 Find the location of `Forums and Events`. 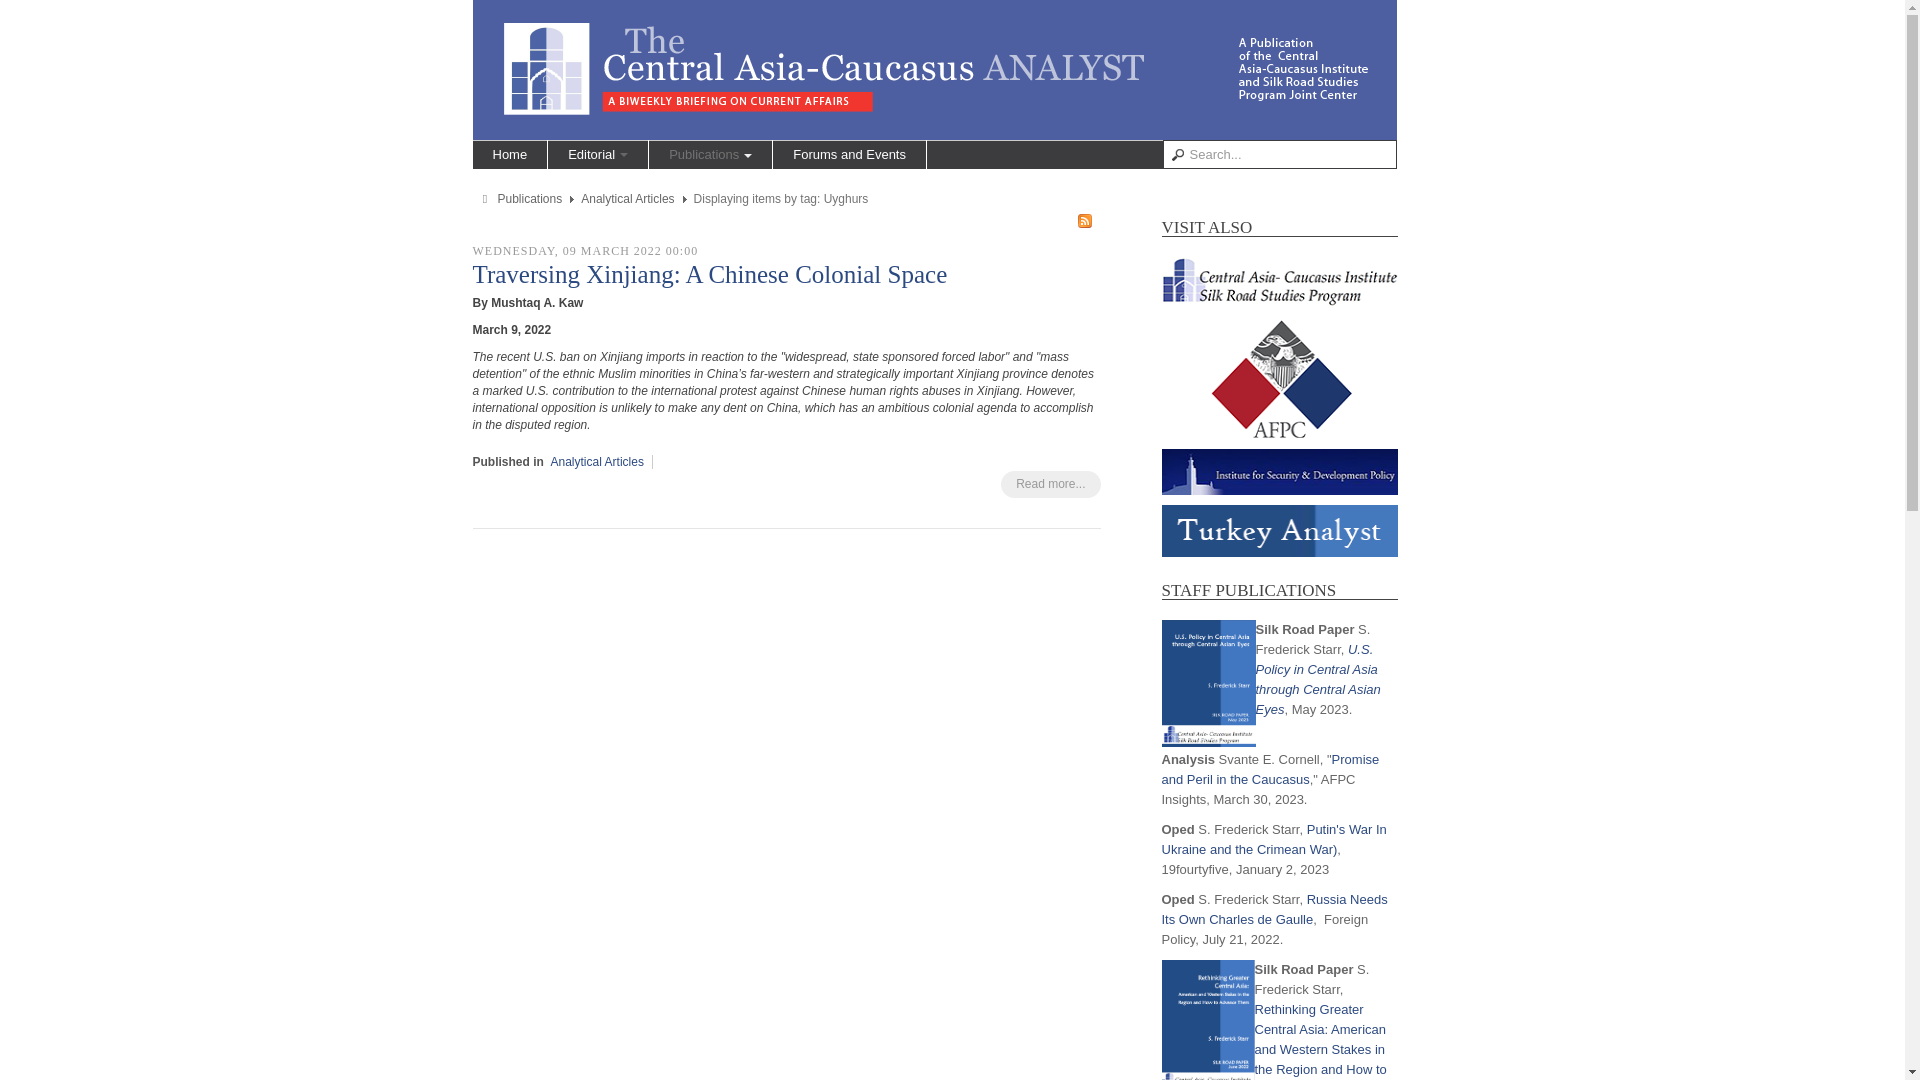

Forums and Events is located at coordinates (849, 154).